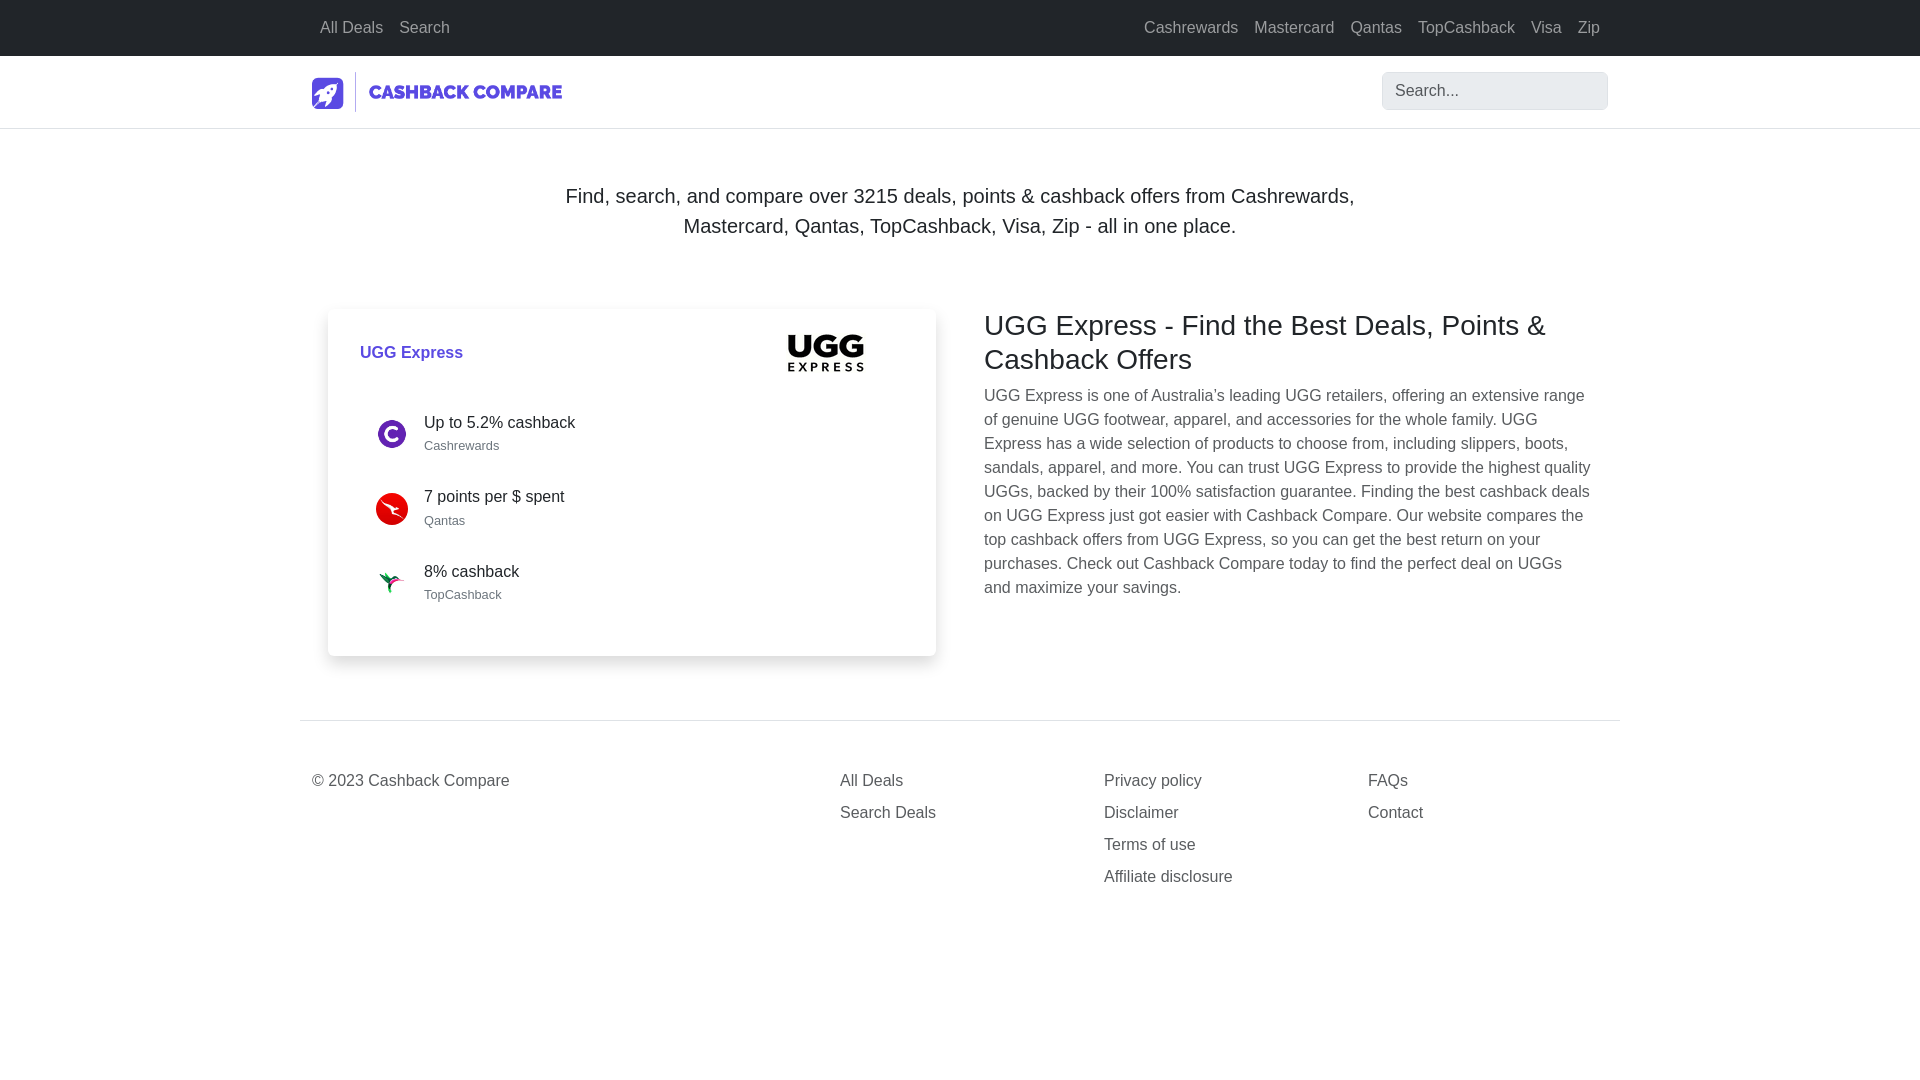 This screenshot has width=1920, height=1080. Describe the element at coordinates (1466, 27) in the screenshot. I see `TopCashback` at that location.